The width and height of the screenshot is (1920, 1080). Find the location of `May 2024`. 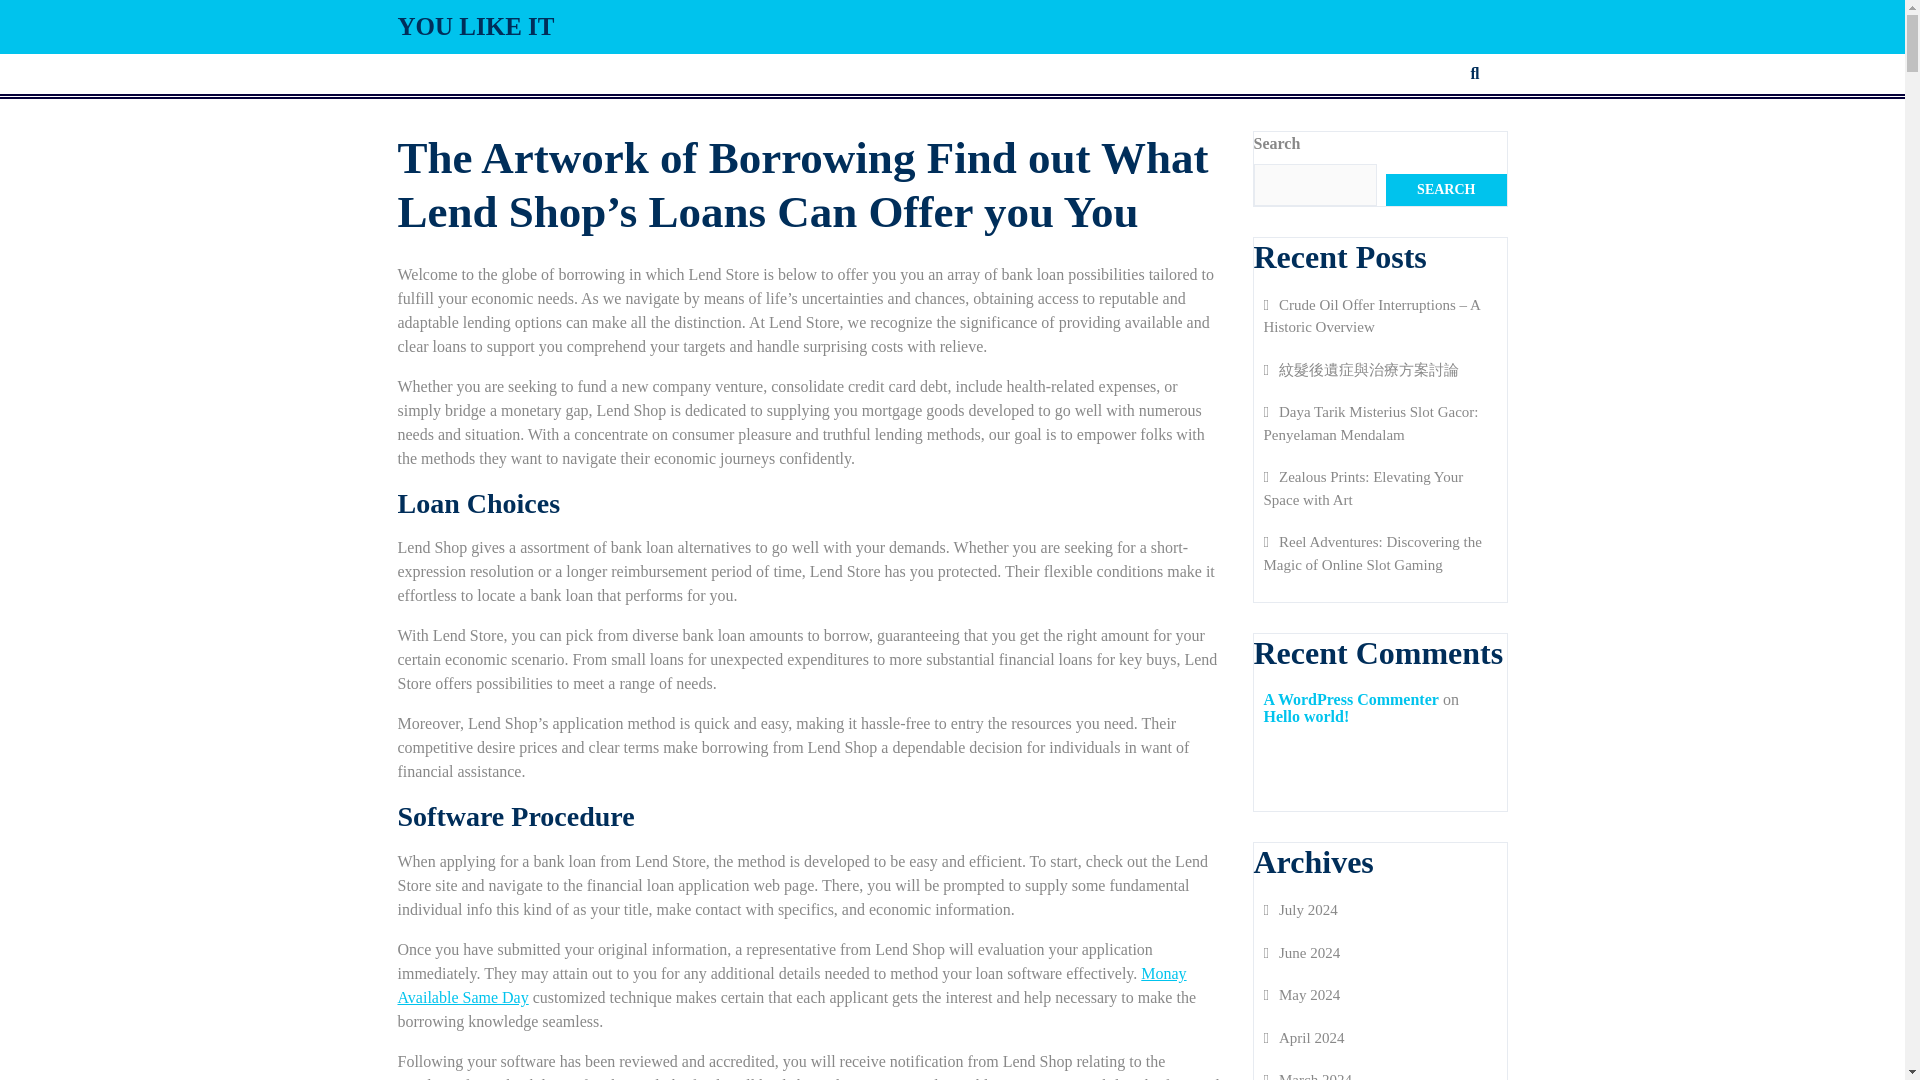

May 2024 is located at coordinates (1302, 995).